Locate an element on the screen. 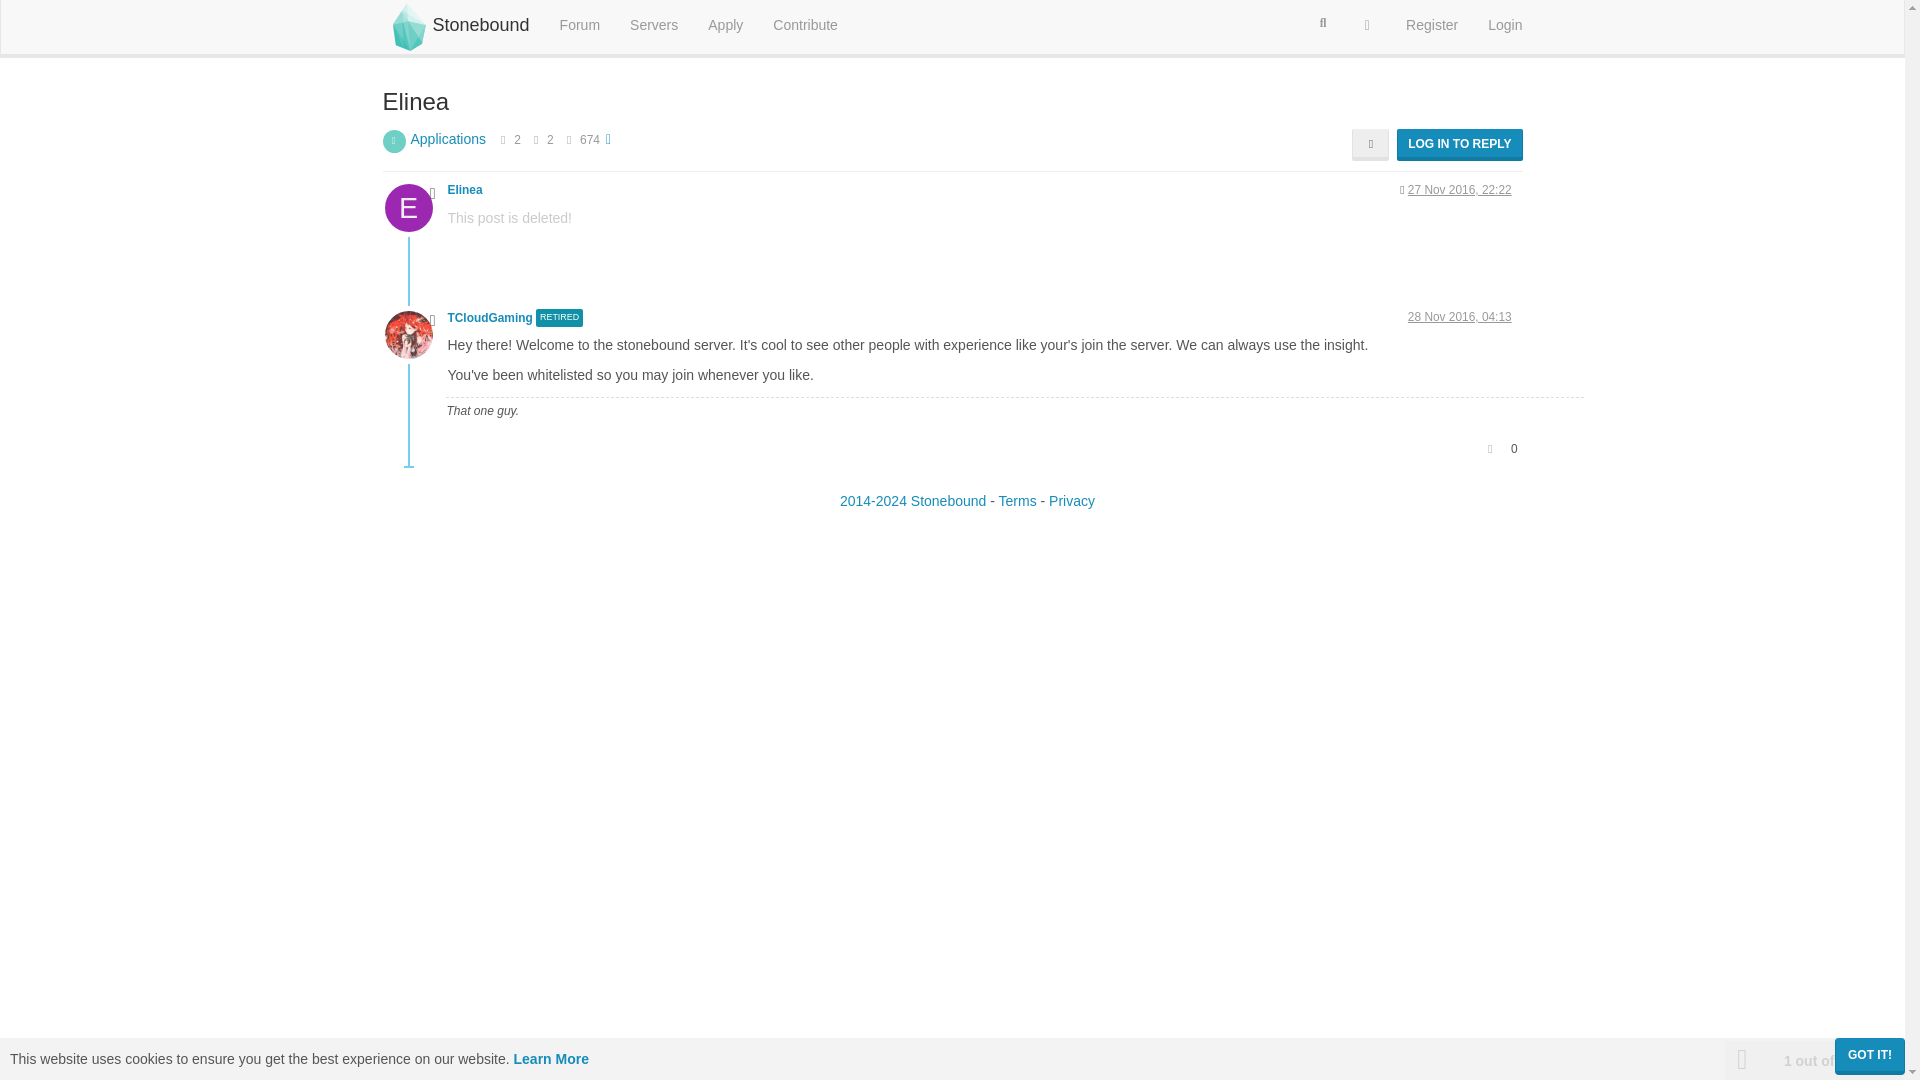 The height and width of the screenshot is (1080, 1920). Forum is located at coordinates (580, 24).